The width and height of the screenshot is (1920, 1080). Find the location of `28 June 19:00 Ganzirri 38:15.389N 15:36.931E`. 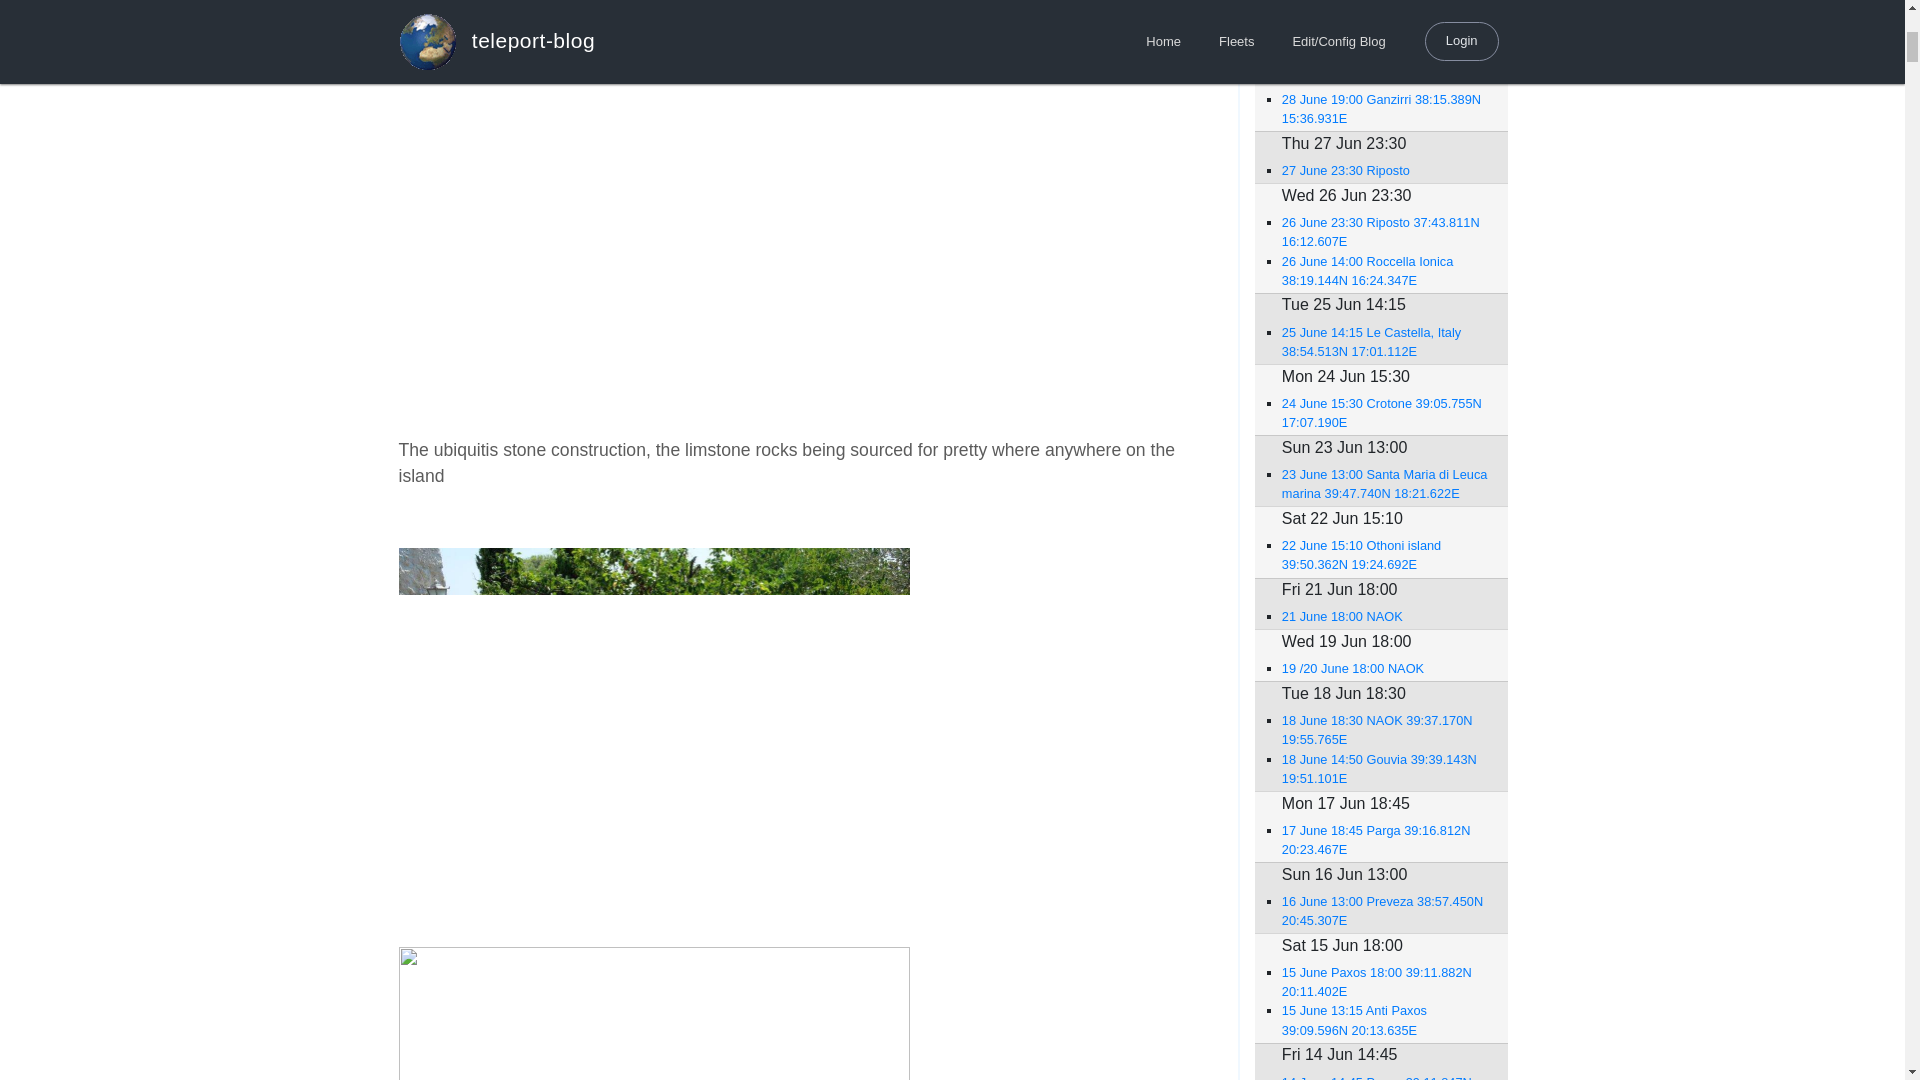

28 June 19:00 Ganzirri 38:15.389N 15:36.931E is located at coordinates (1385, 108).